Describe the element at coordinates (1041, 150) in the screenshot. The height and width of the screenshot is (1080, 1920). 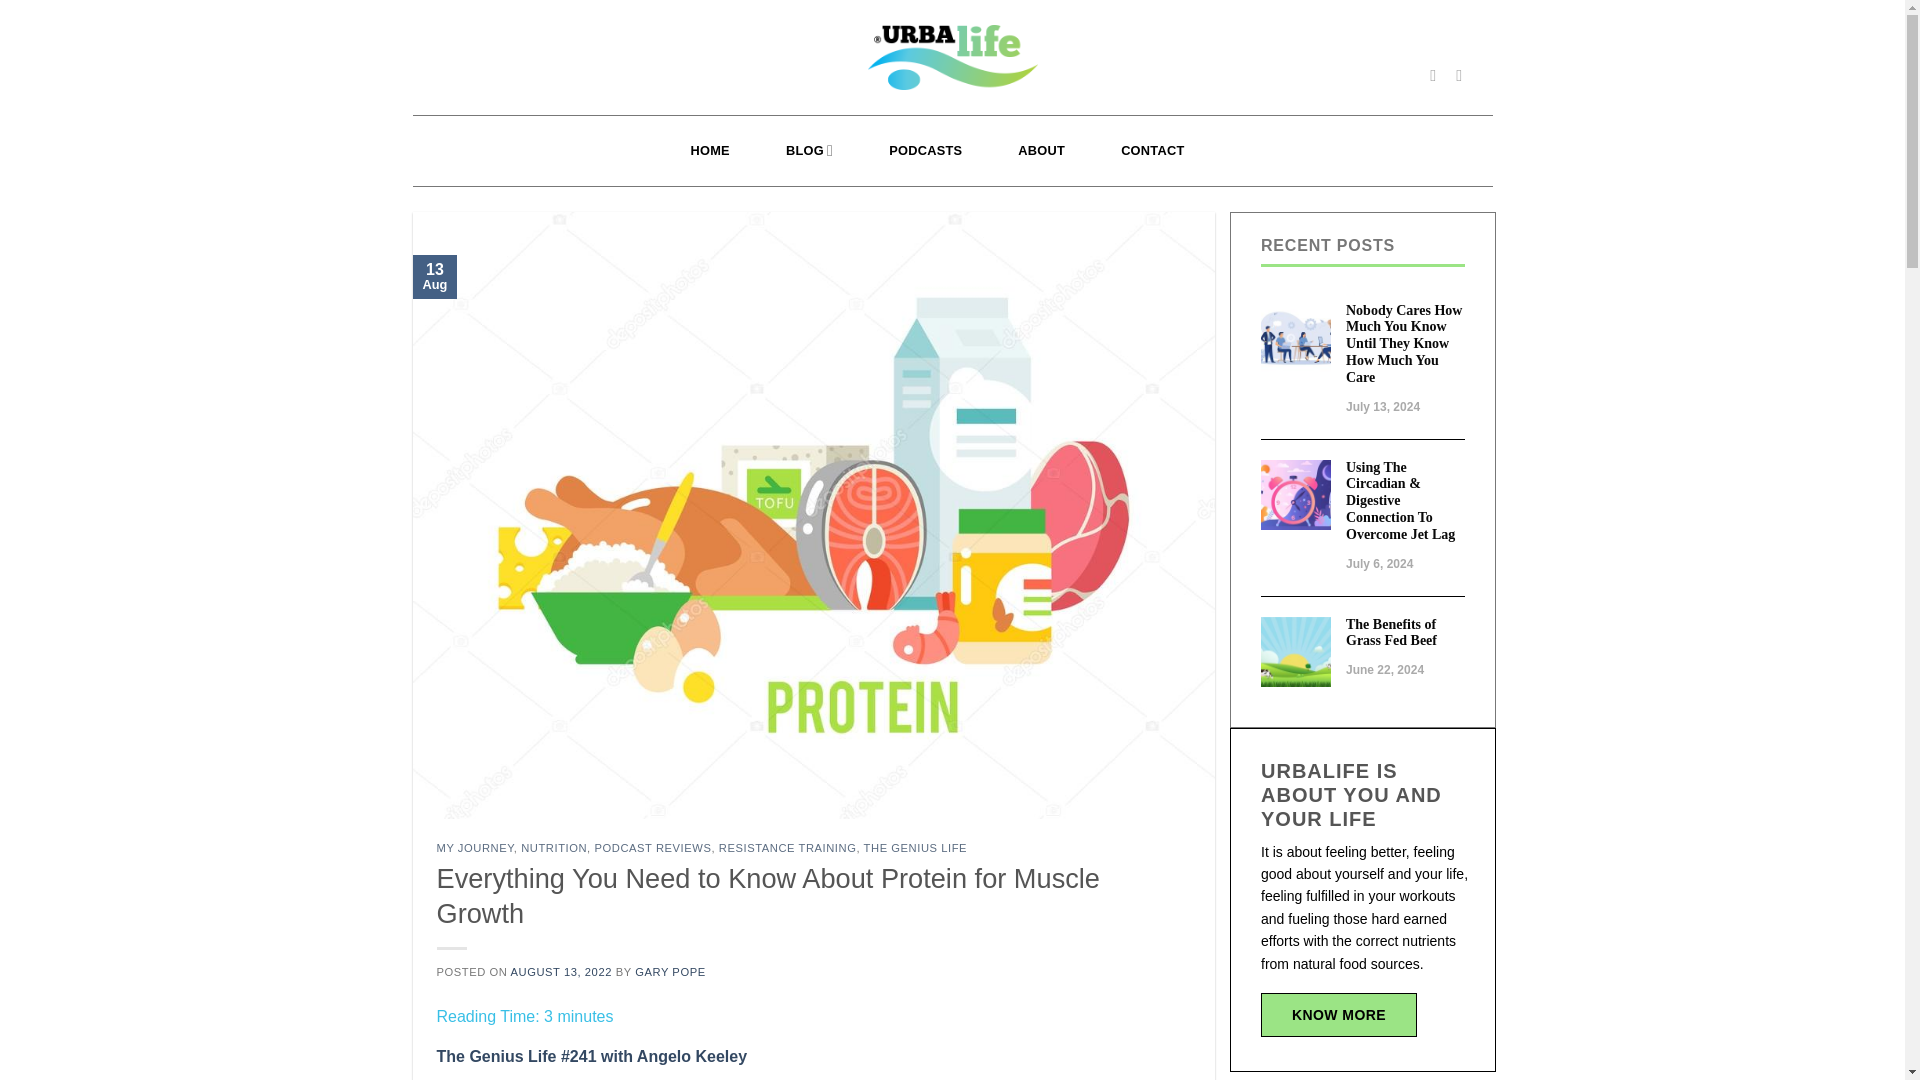
I see `ABOUT` at that location.